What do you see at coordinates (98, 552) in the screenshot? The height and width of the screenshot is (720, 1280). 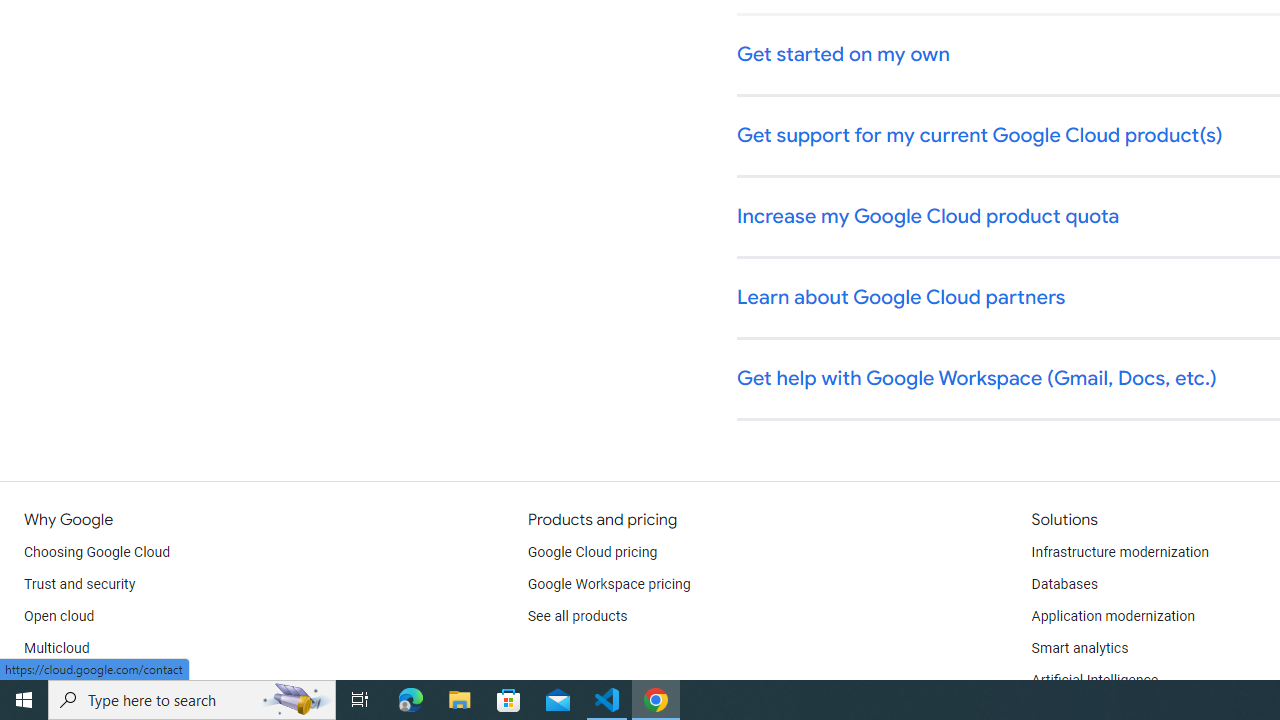 I see `Choosing Google Cloud` at bounding box center [98, 552].